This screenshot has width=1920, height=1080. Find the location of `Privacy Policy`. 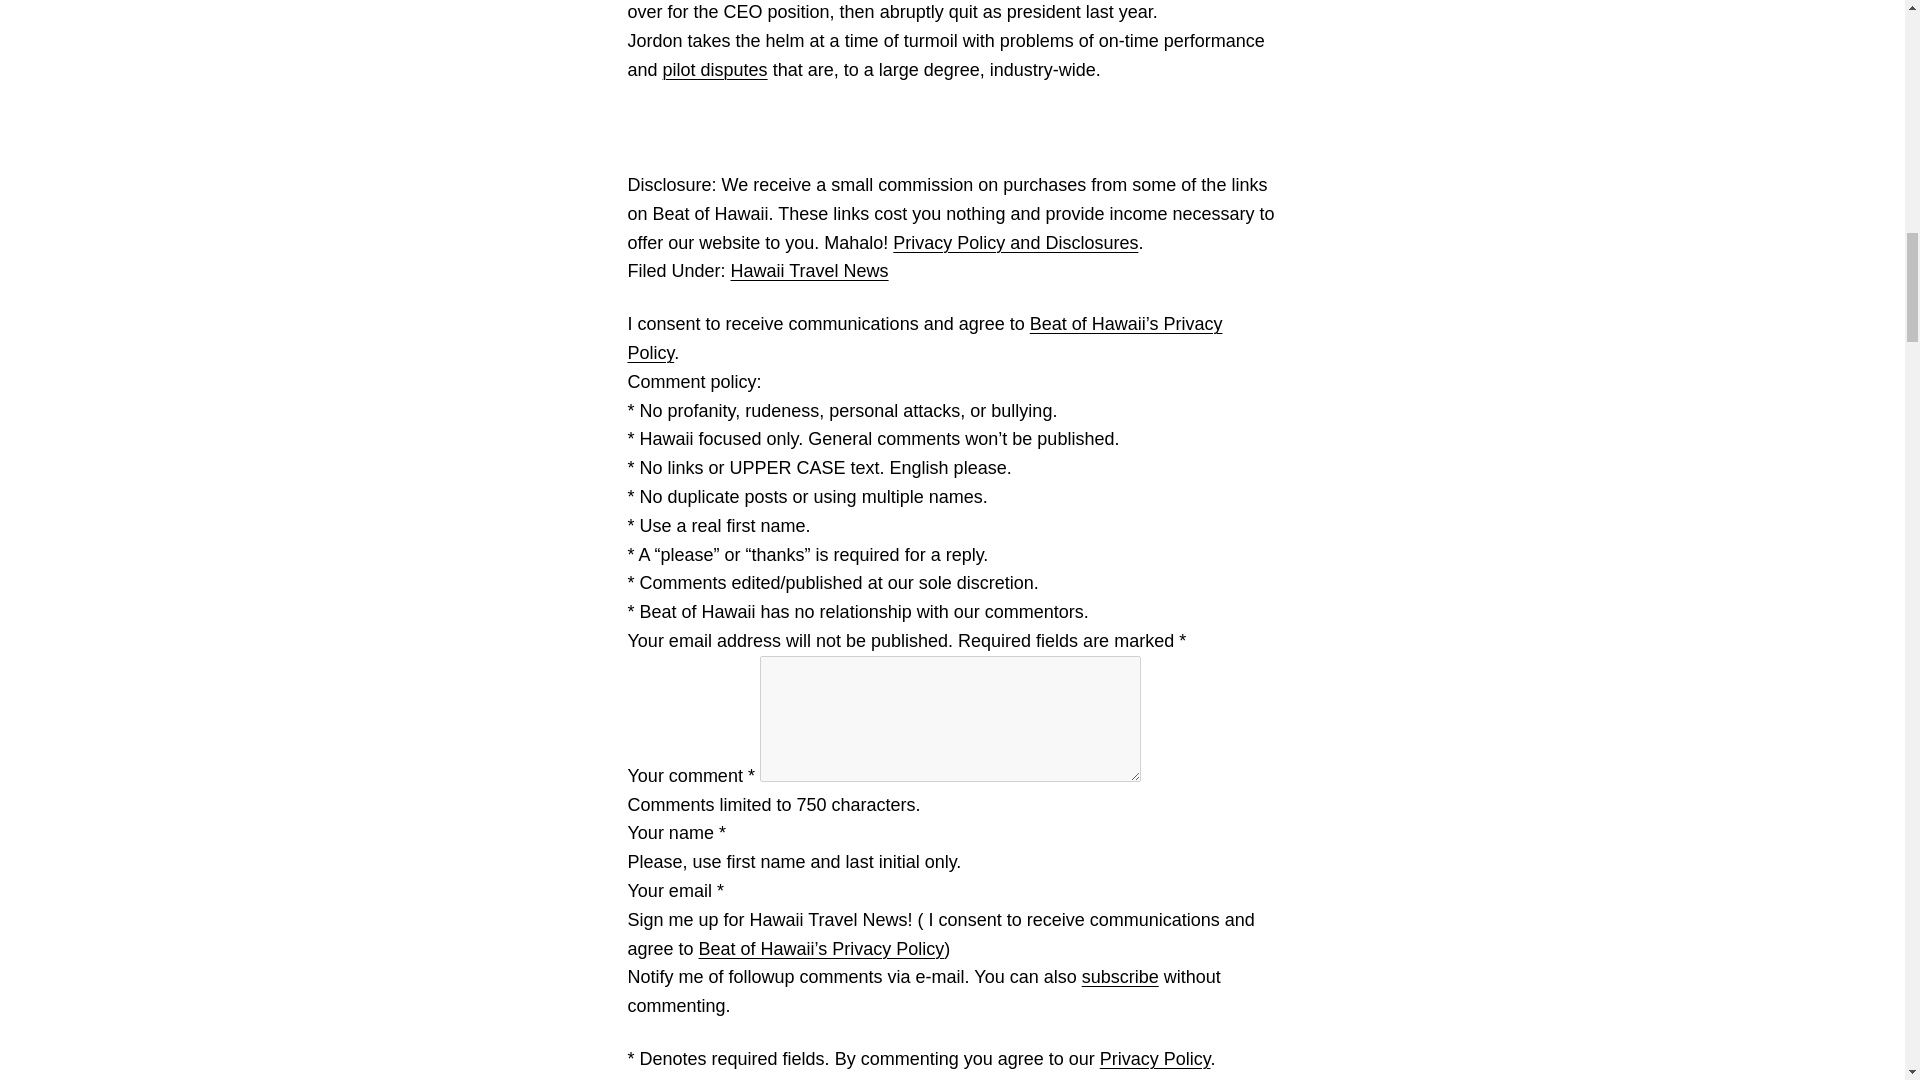

Privacy Policy is located at coordinates (1156, 1058).